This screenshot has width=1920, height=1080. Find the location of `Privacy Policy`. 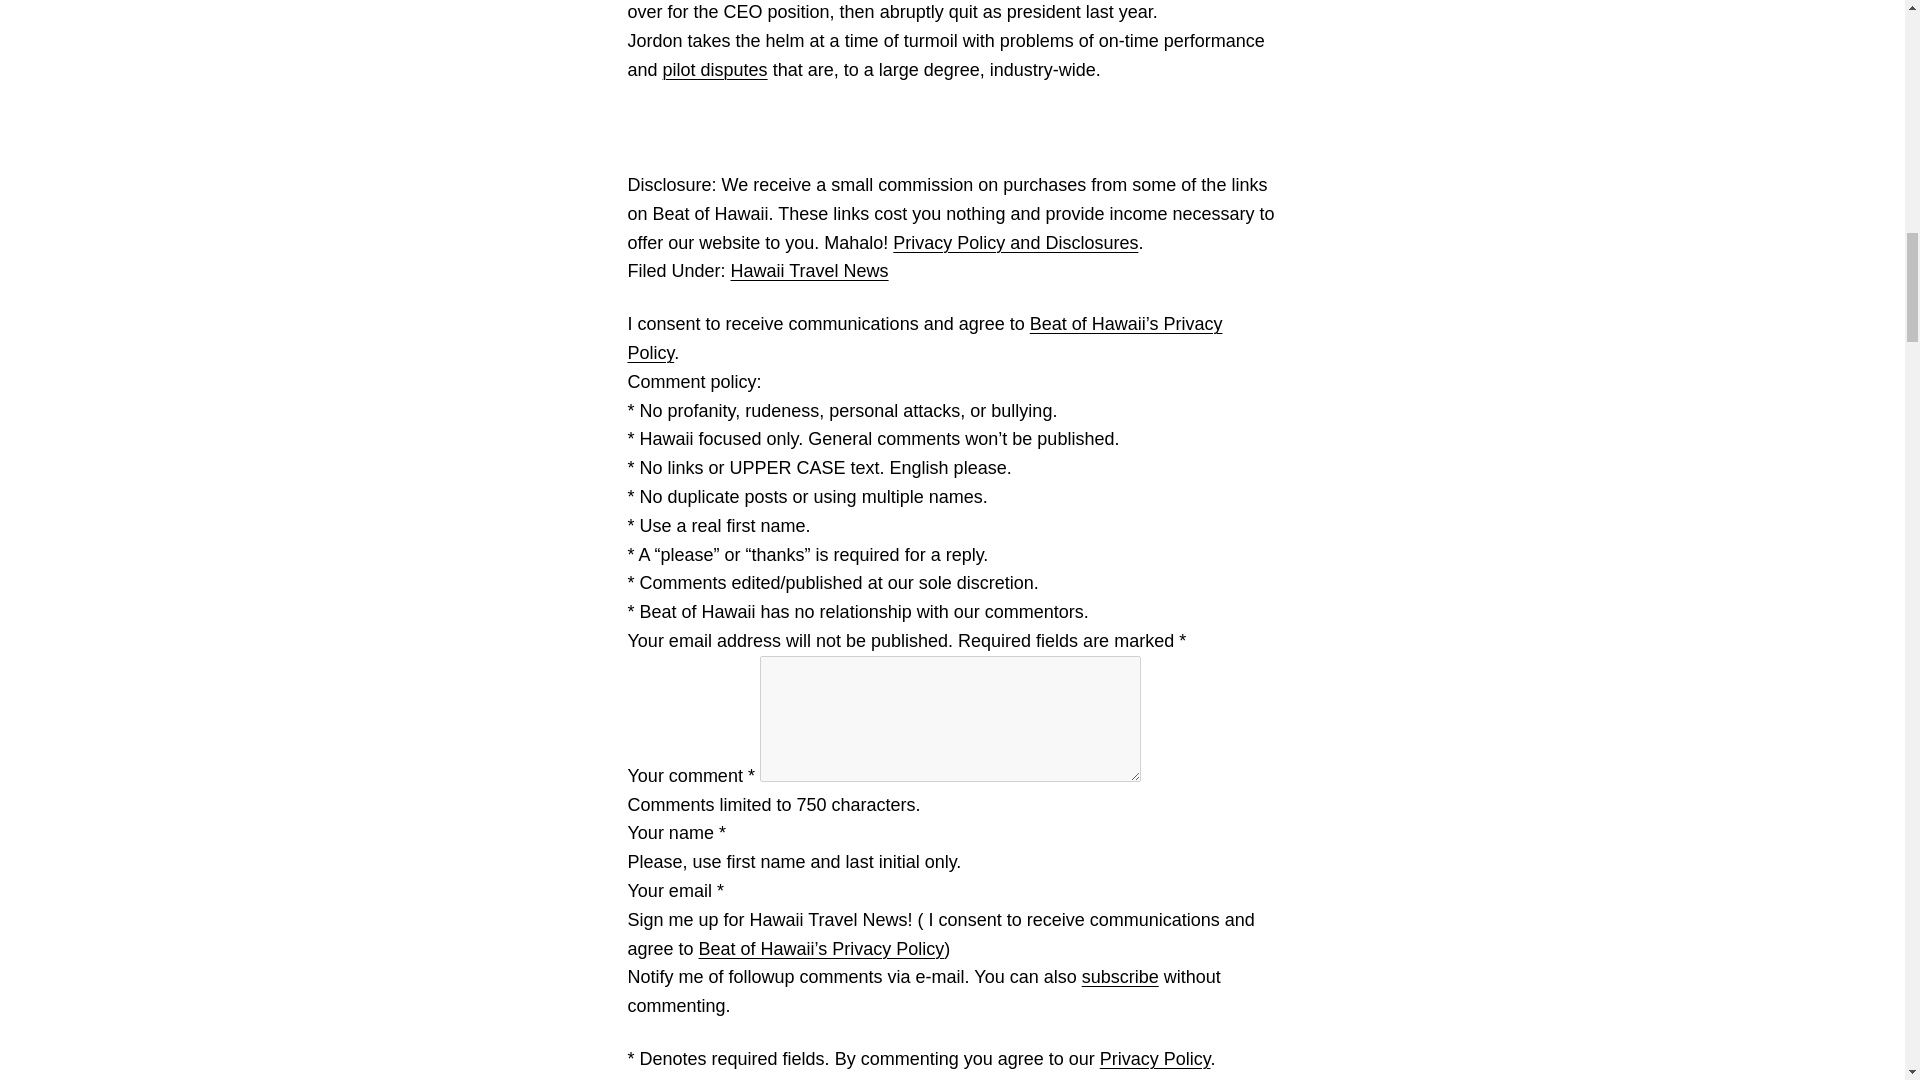

Privacy Policy is located at coordinates (1156, 1058).